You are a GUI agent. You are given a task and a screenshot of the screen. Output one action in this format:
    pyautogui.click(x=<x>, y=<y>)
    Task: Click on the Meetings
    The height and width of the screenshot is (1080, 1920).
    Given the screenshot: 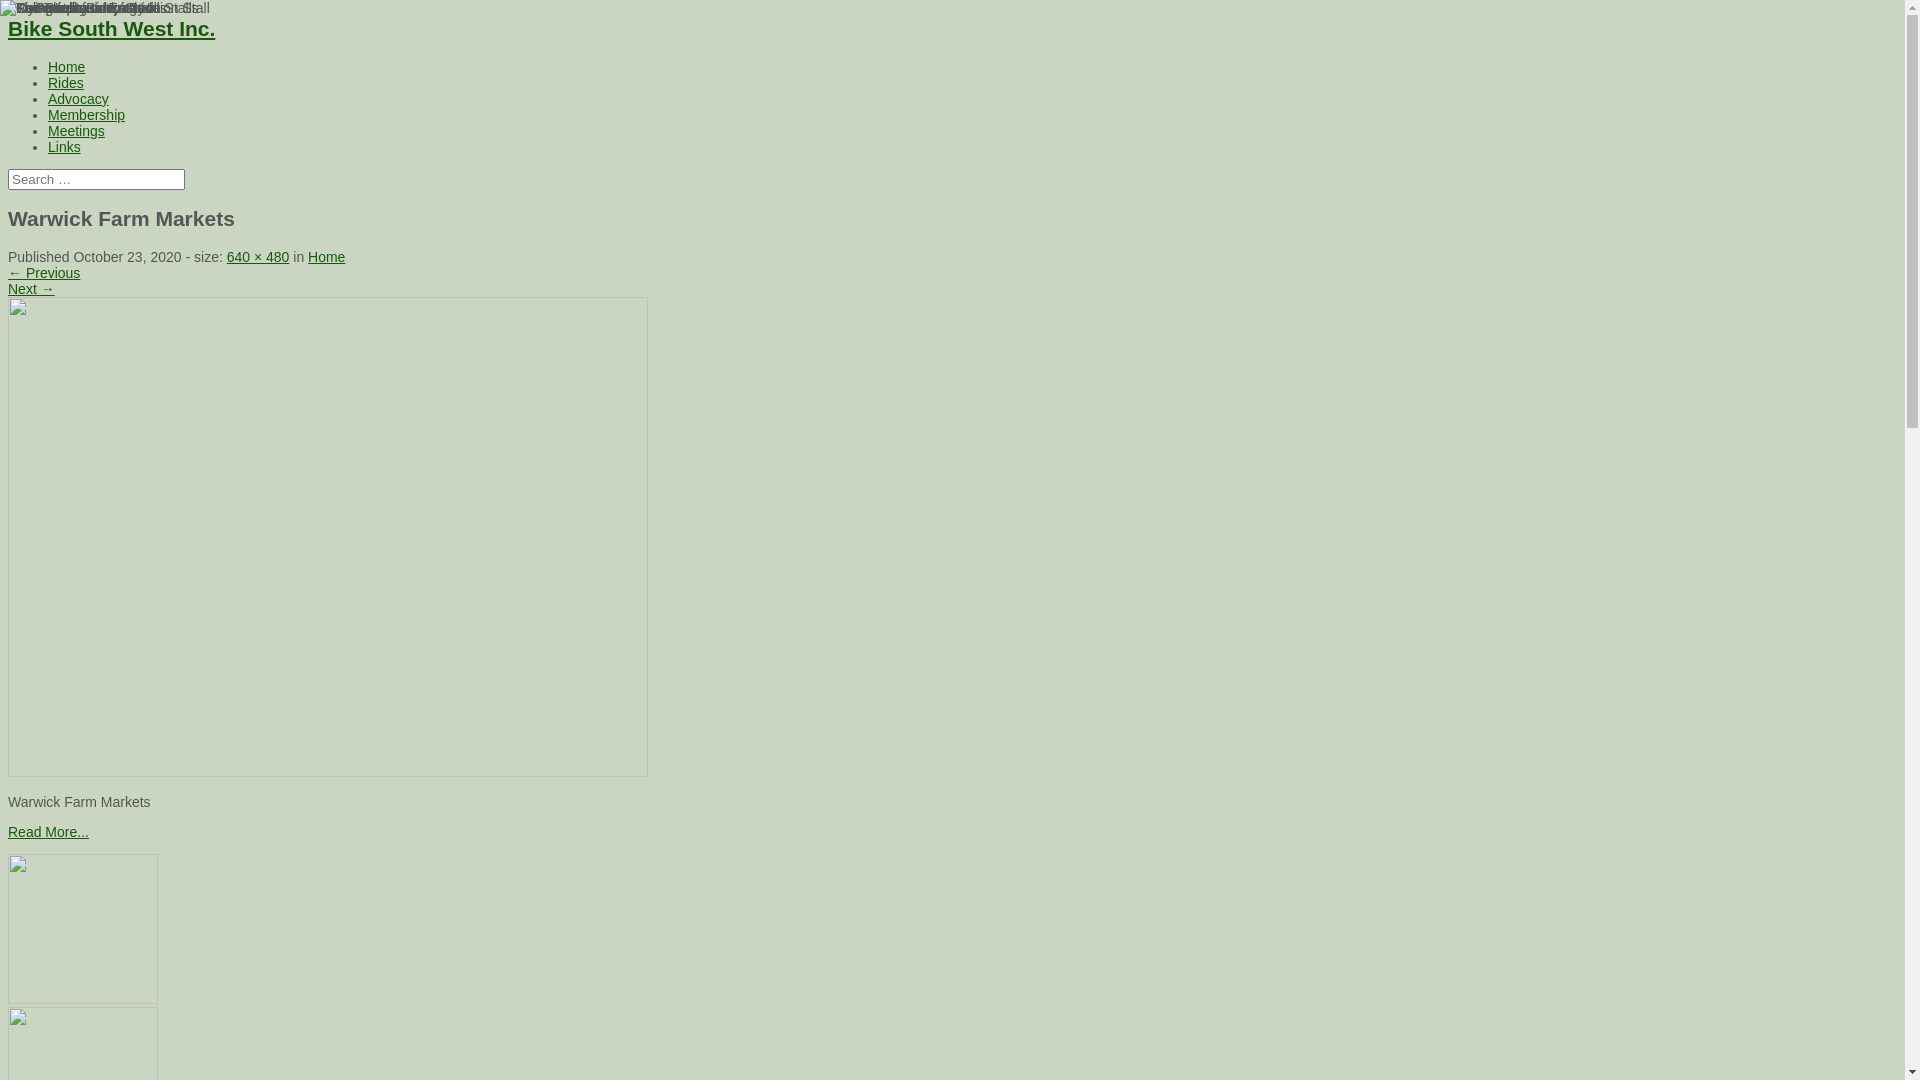 What is the action you would take?
    pyautogui.click(x=76, y=131)
    